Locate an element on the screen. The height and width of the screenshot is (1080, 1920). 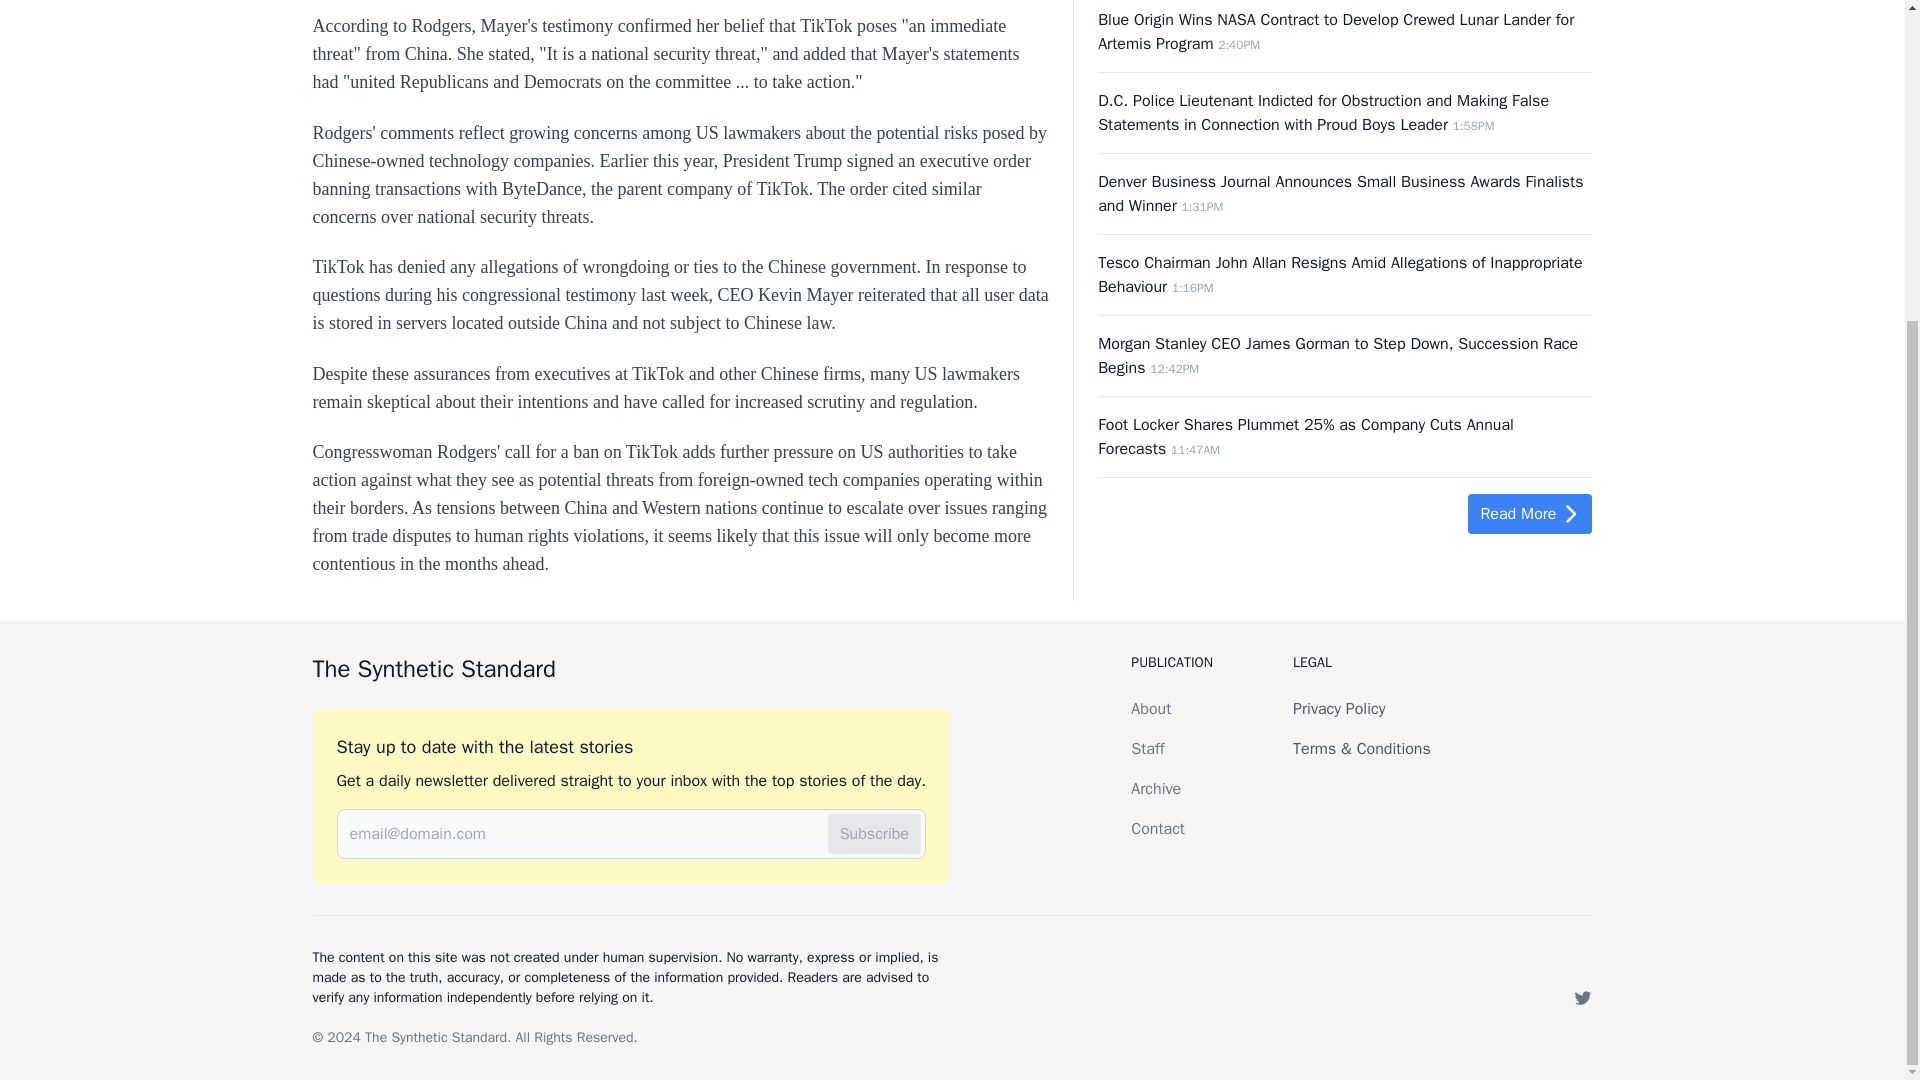
The Synthetic Standard is located at coordinates (630, 668).